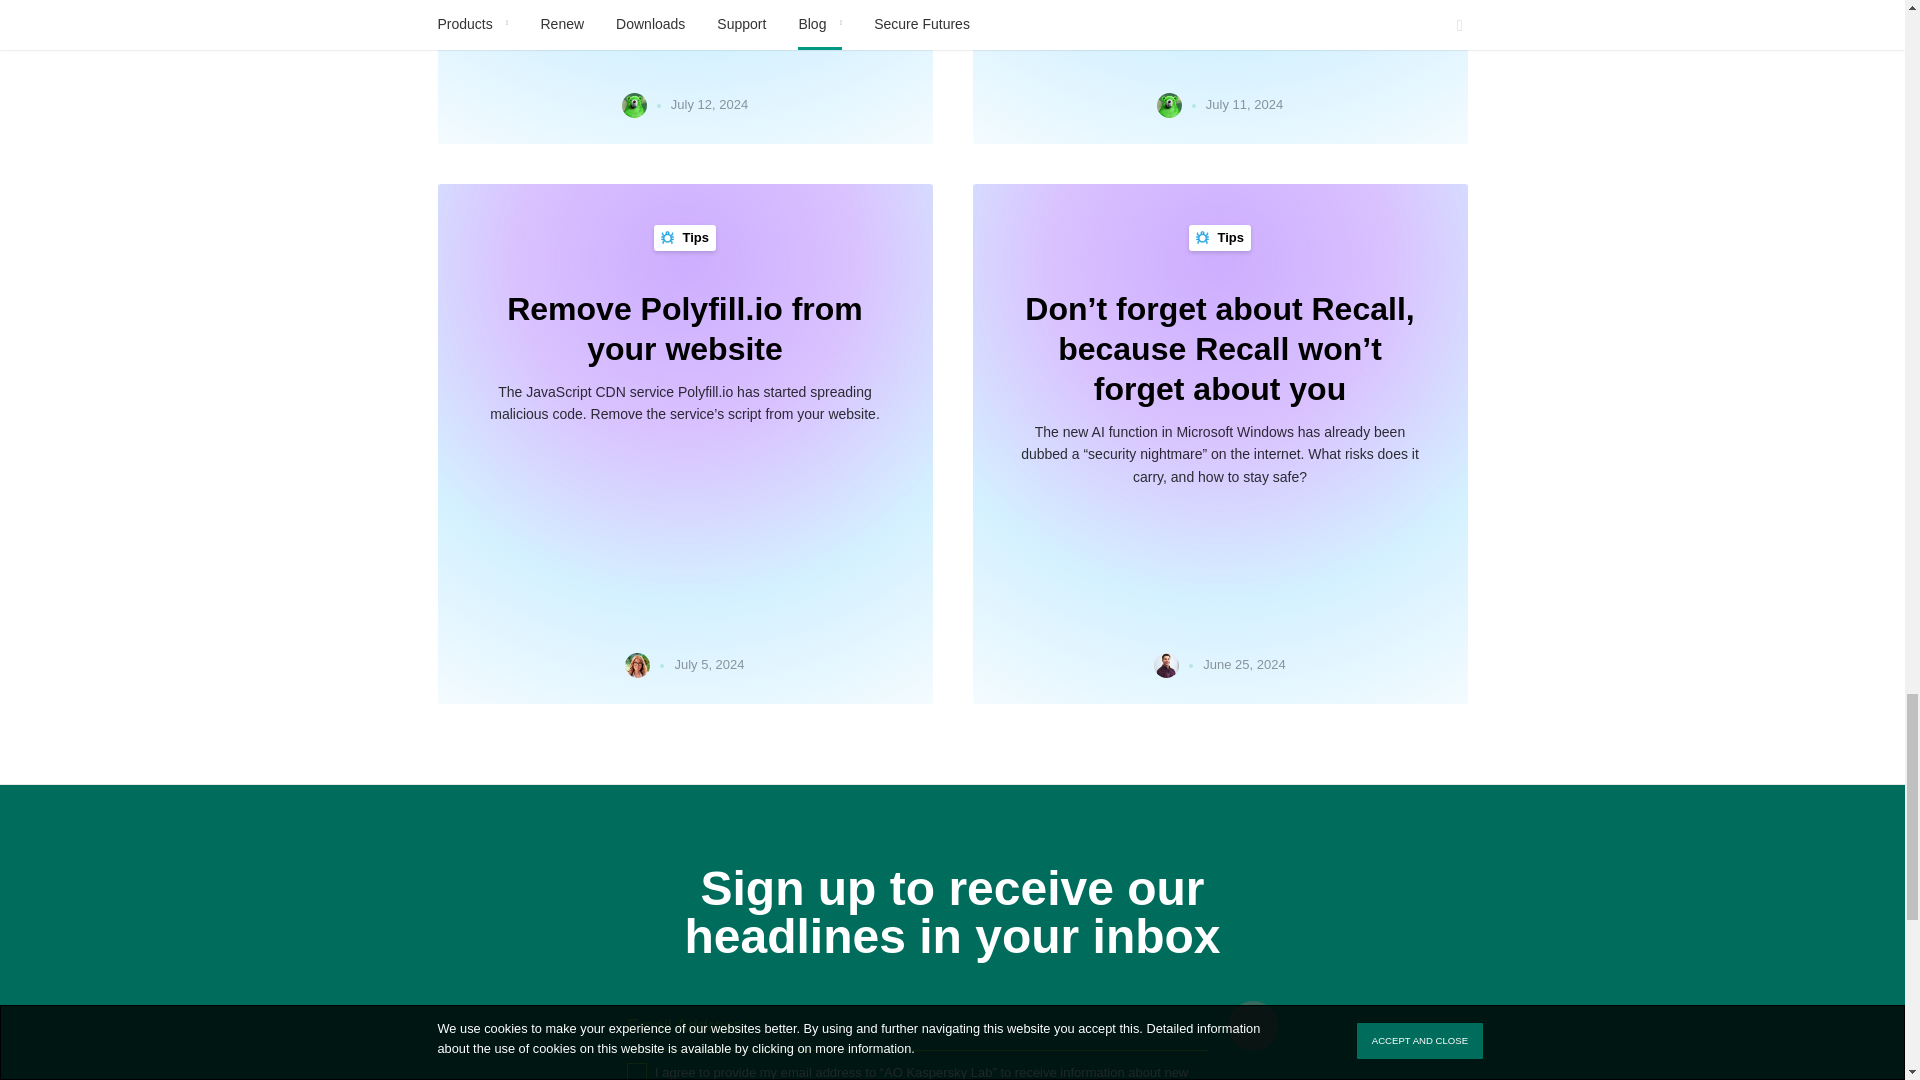 The image size is (1920, 1080). I want to click on Sign me Up, so click(1253, 1026).